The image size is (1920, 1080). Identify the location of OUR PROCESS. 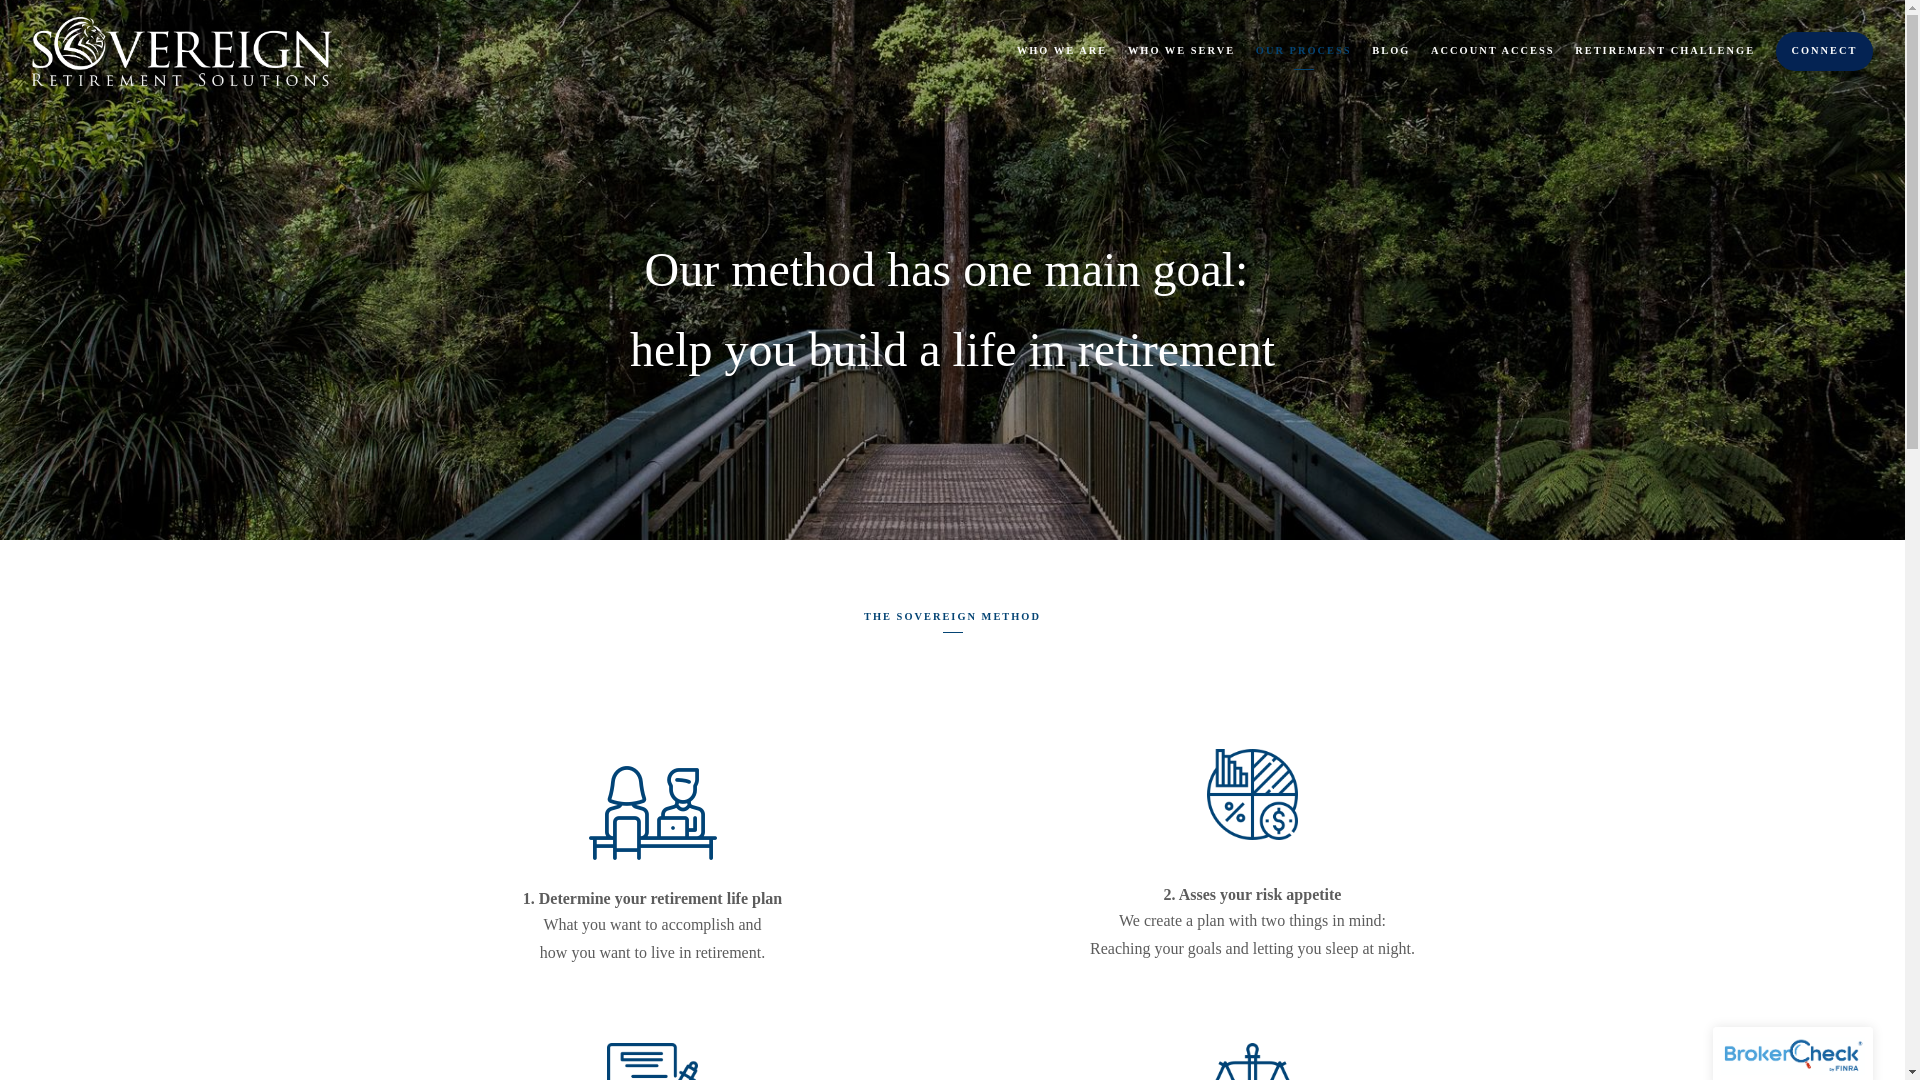
(1303, 50).